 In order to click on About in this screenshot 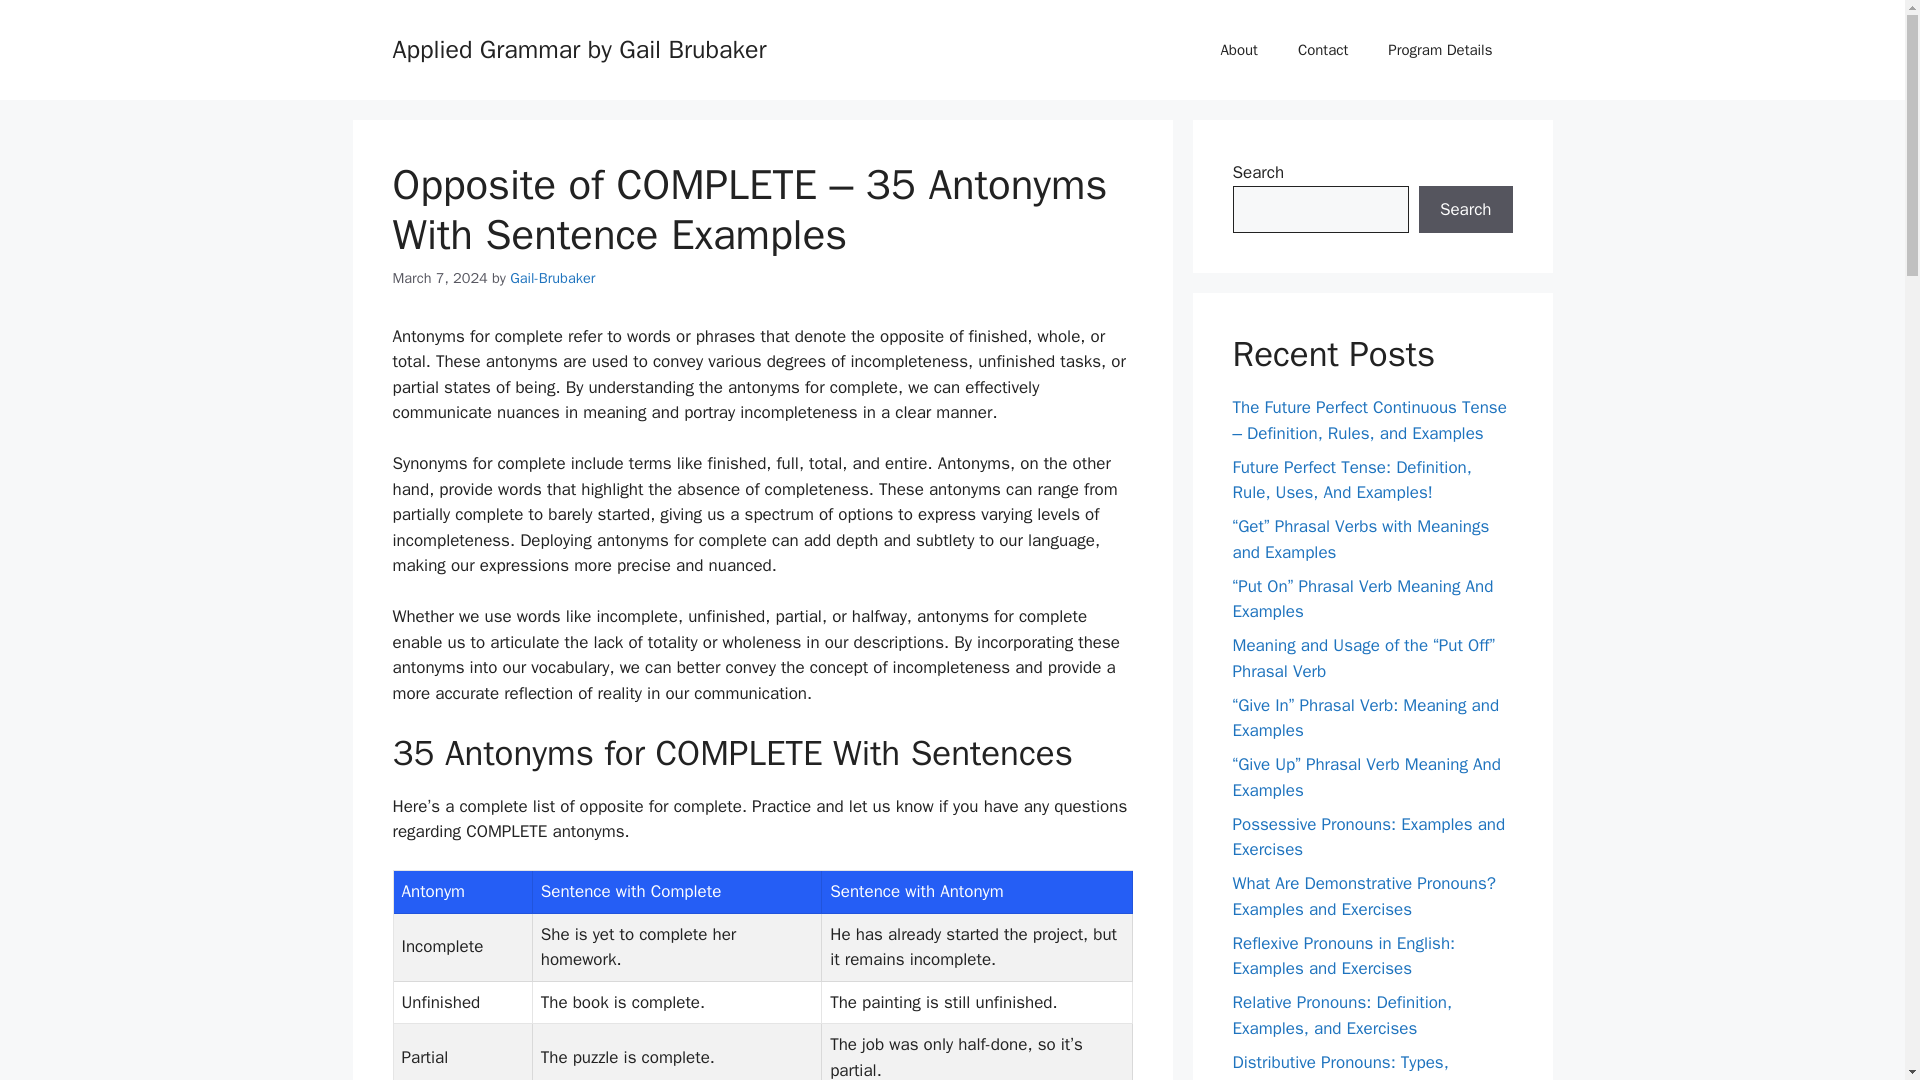, I will do `click(1238, 50)`.